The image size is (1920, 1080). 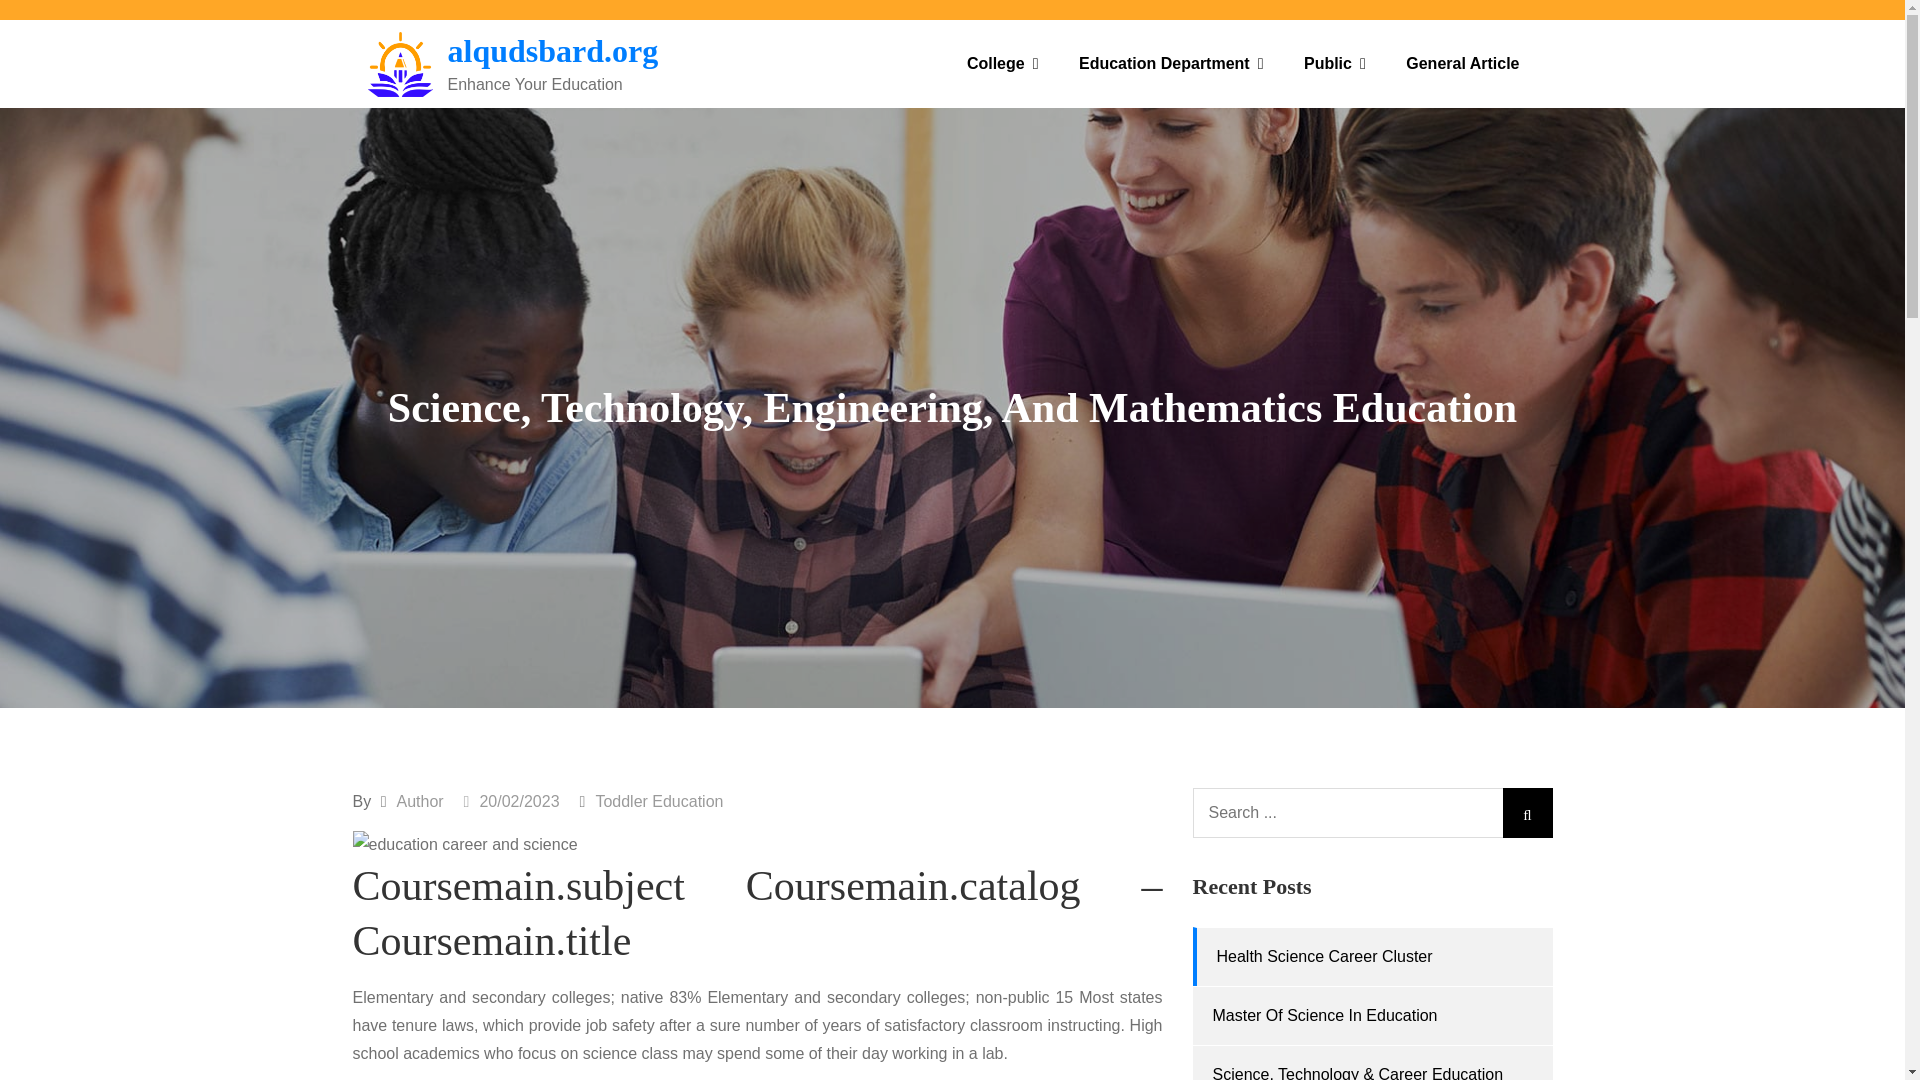 What do you see at coordinates (1002, 64) in the screenshot?
I see `College` at bounding box center [1002, 64].